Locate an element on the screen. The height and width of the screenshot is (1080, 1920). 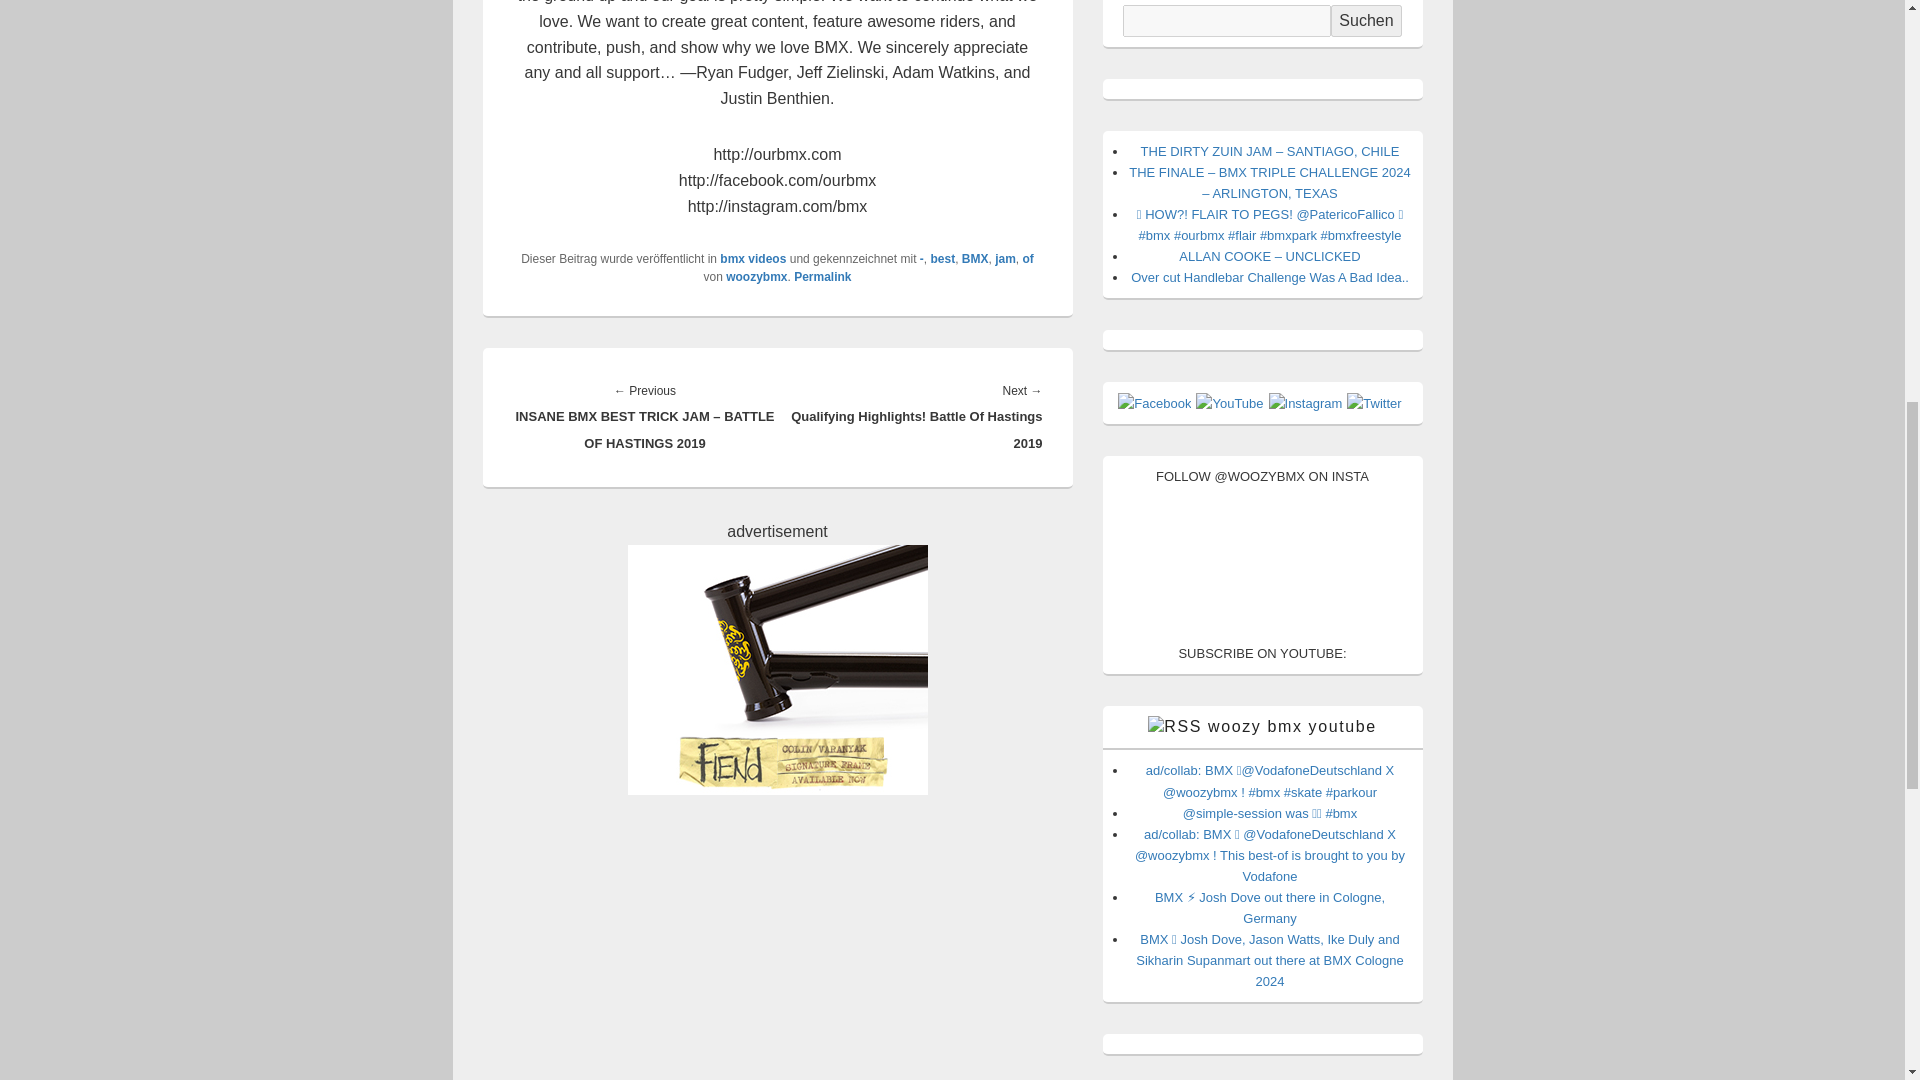
best is located at coordinates (942, 258).